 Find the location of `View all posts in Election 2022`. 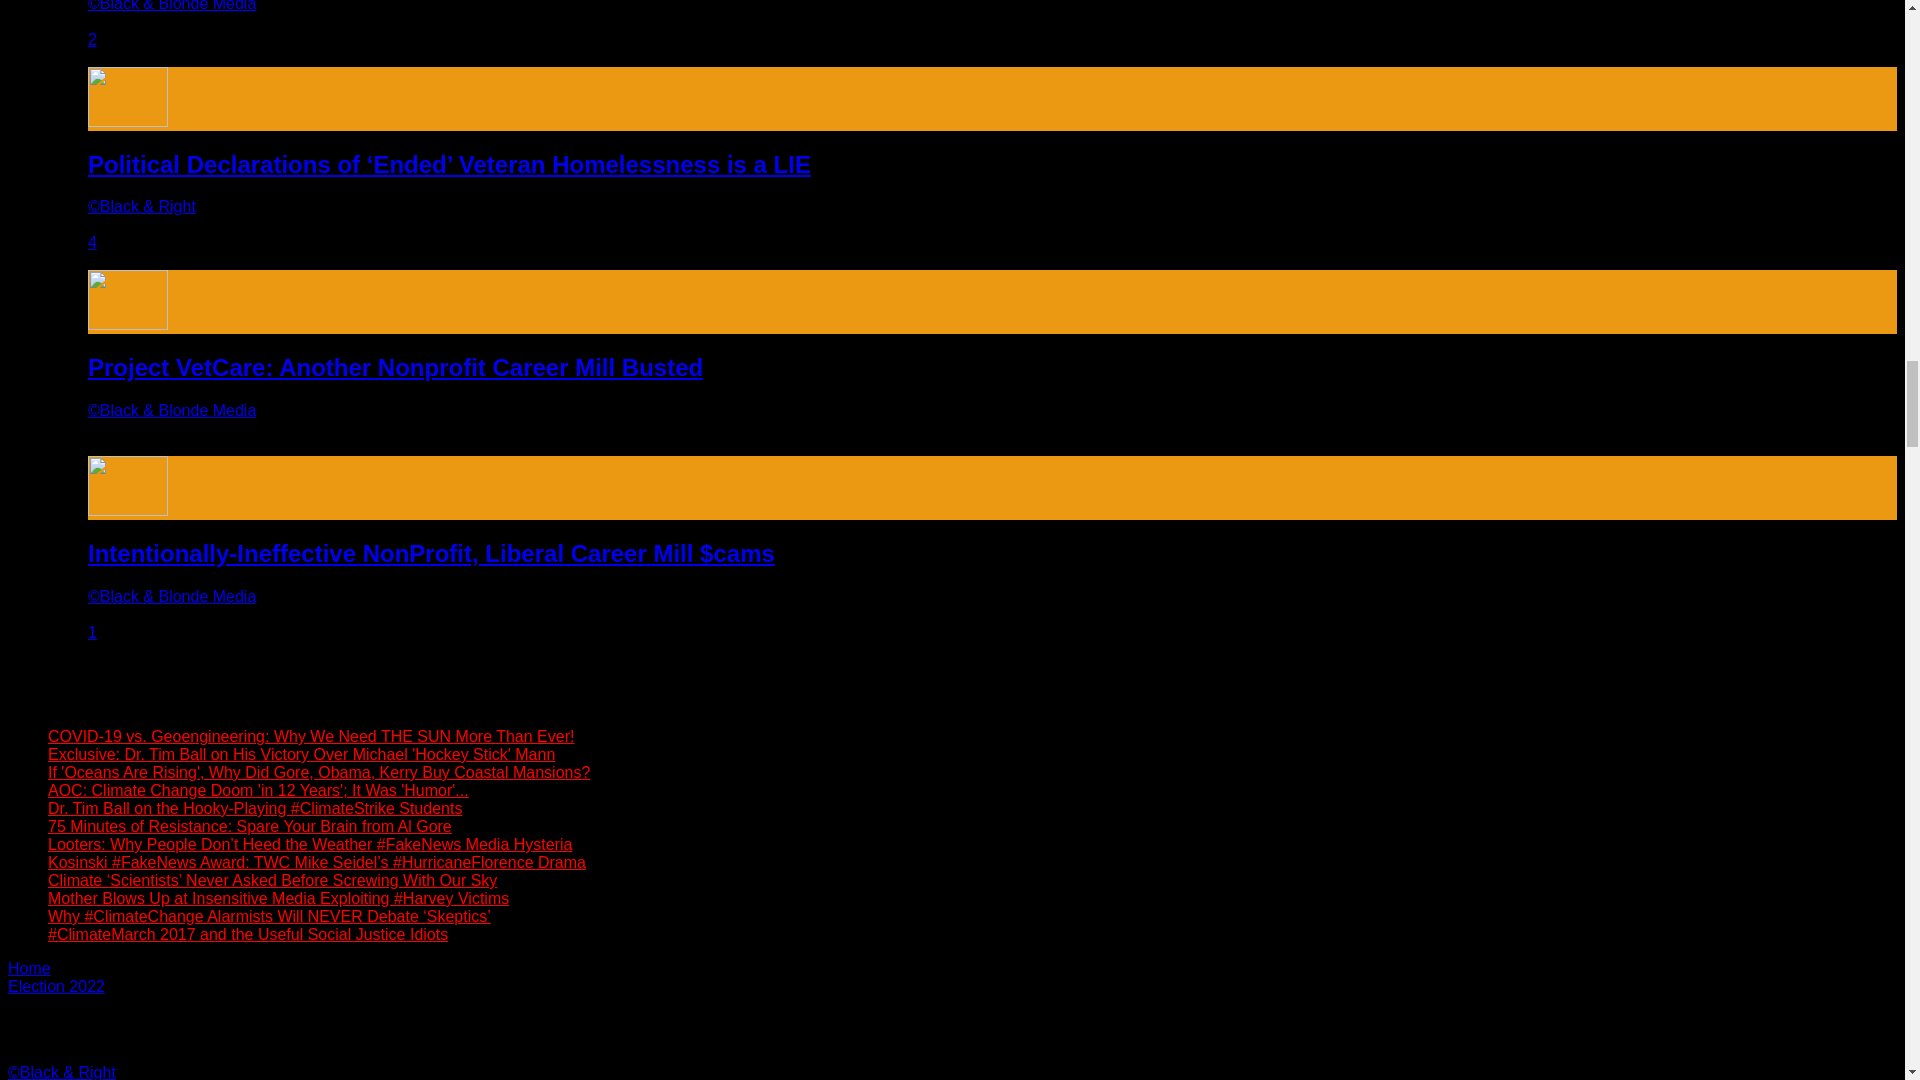

View all posts in Election 2022 is located at coordinates (56, 986).